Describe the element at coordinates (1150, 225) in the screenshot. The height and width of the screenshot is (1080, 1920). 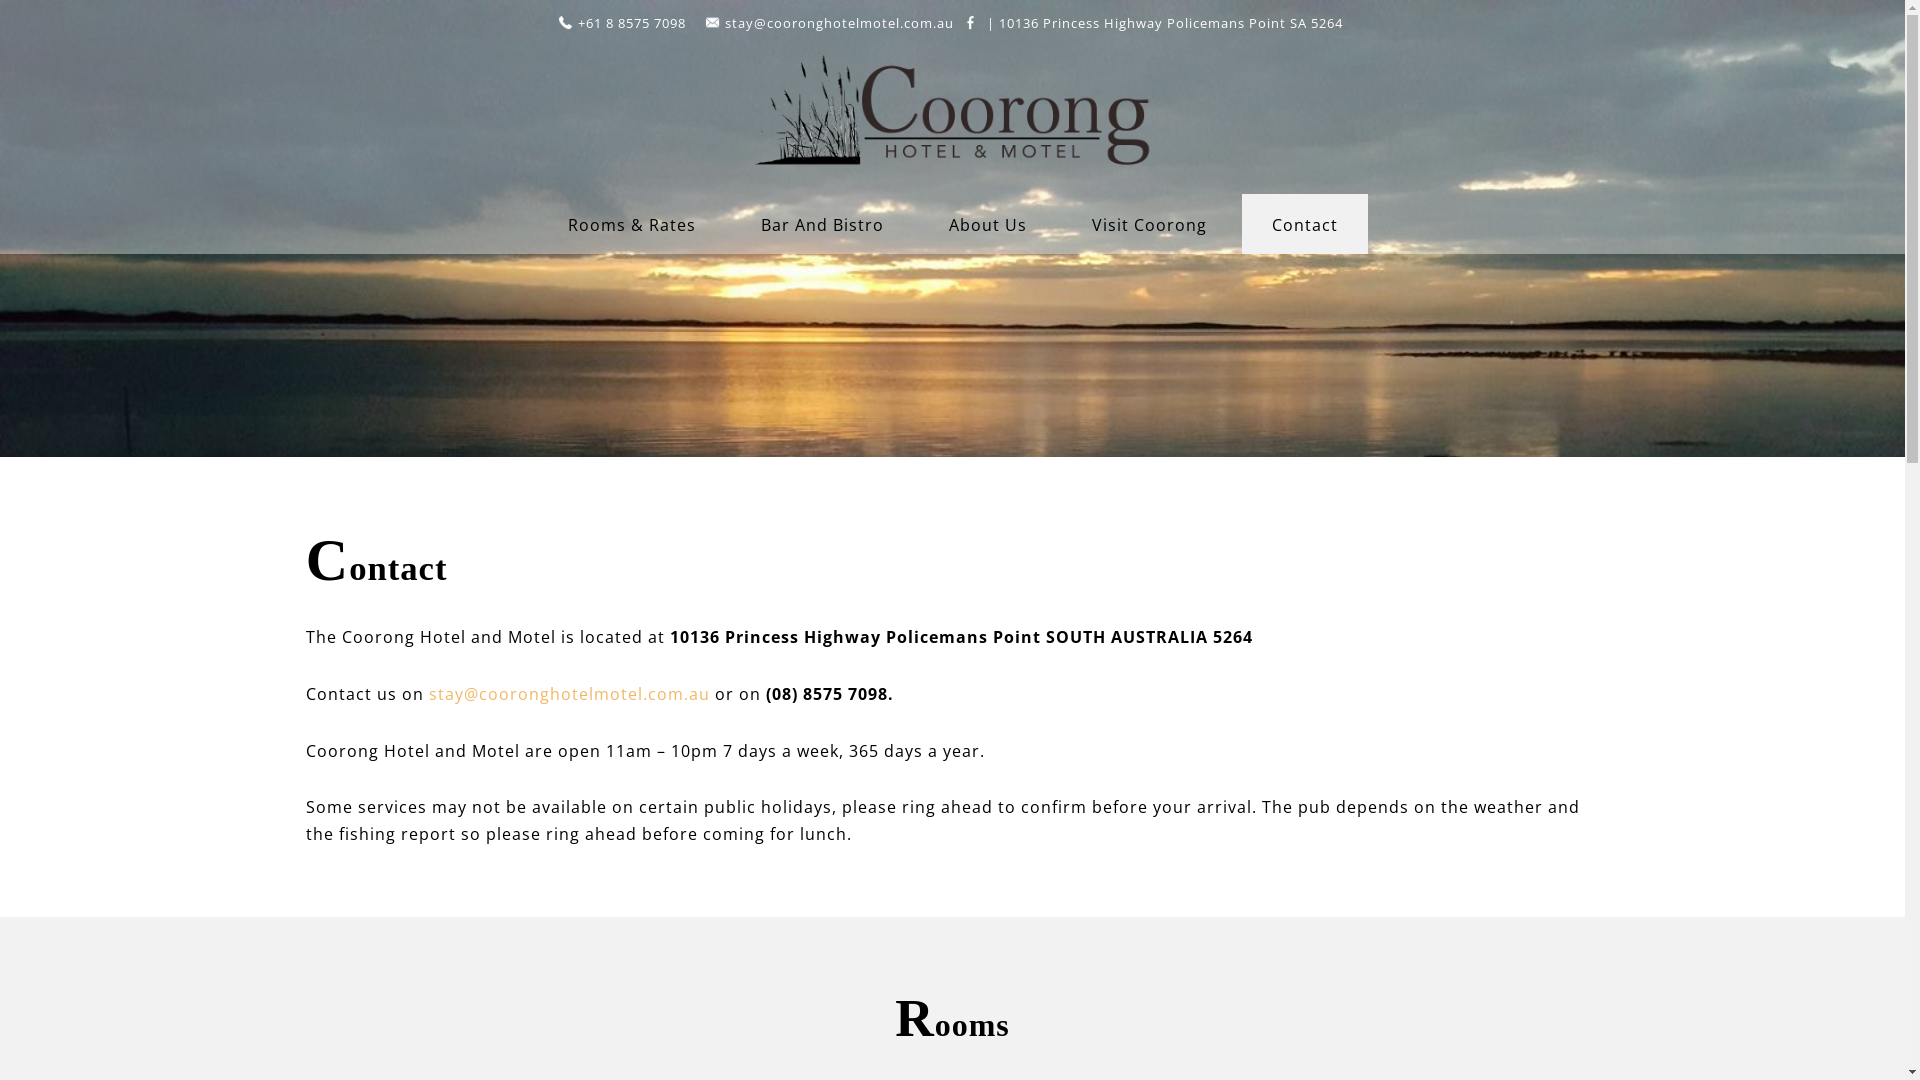
I see `Visit Coorong` at that location.